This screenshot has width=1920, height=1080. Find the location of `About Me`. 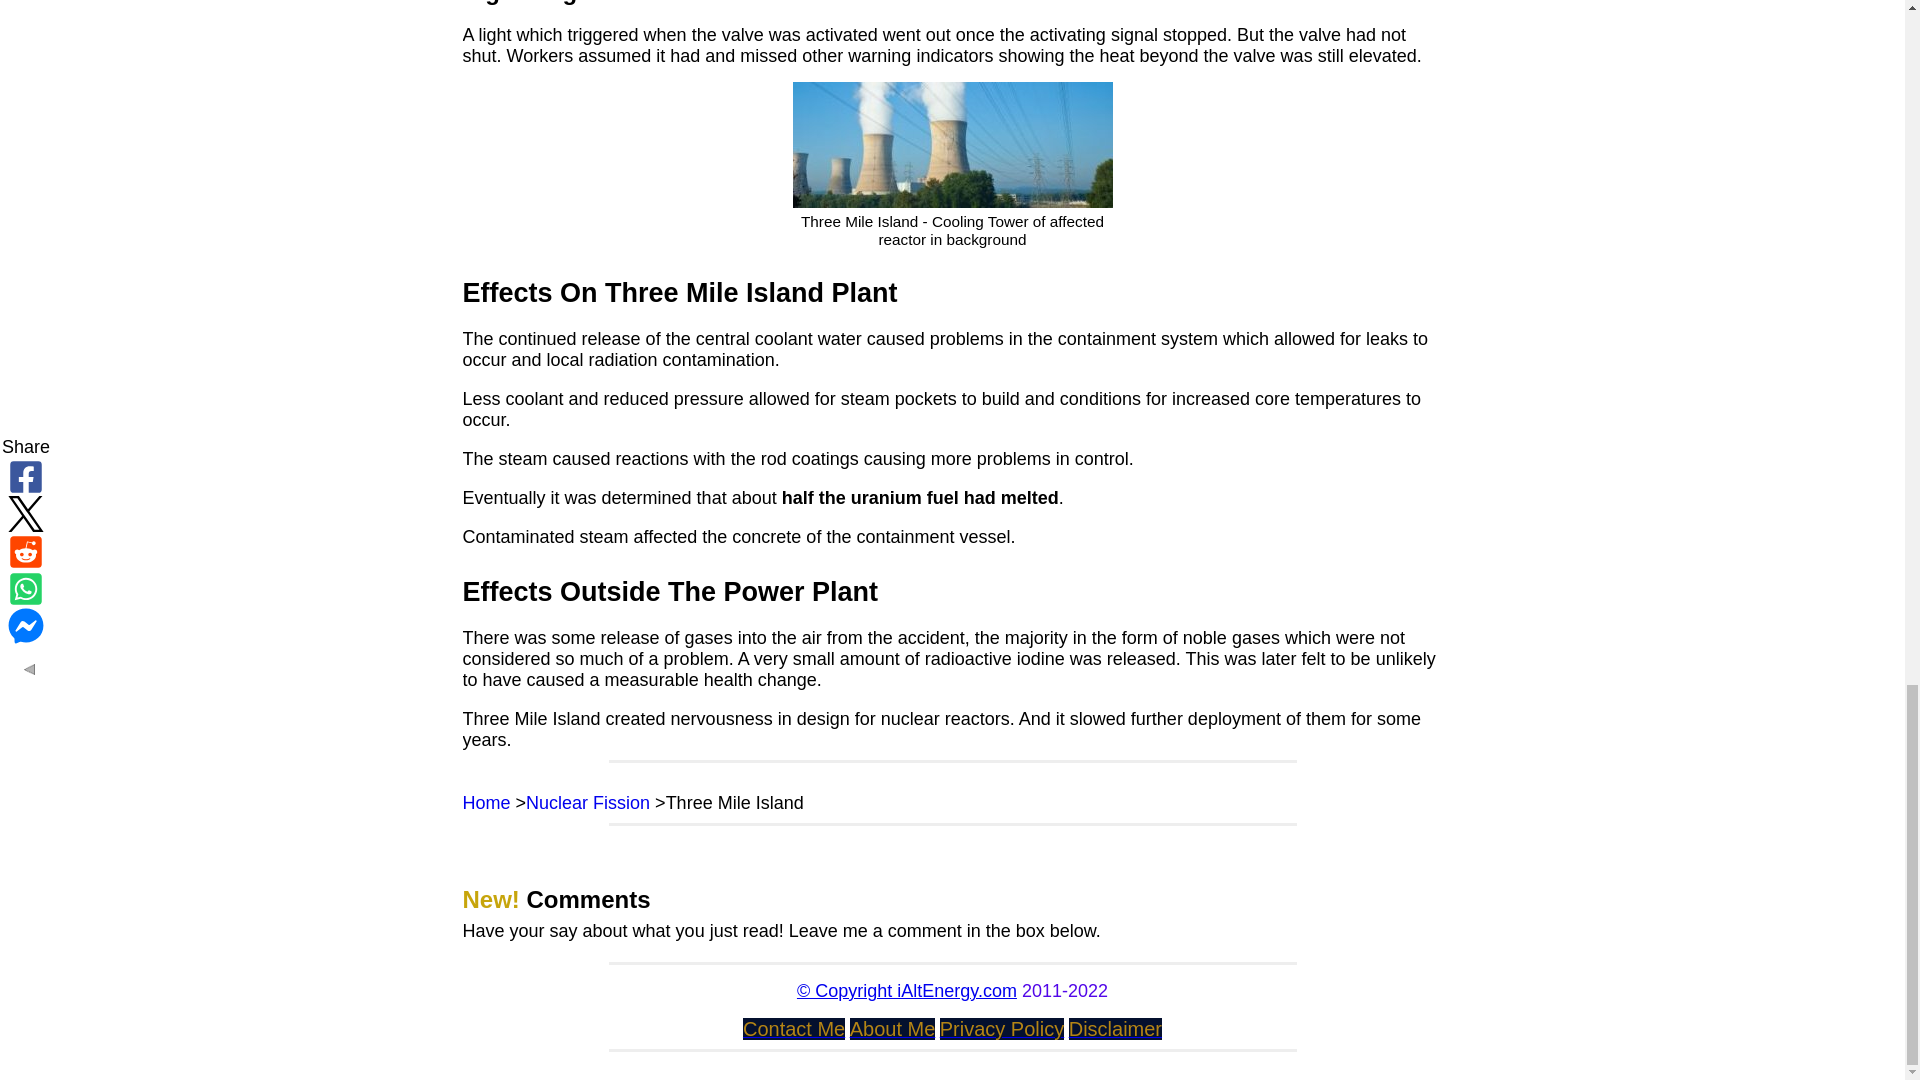

About Me is located at coordinates (893, 1030).